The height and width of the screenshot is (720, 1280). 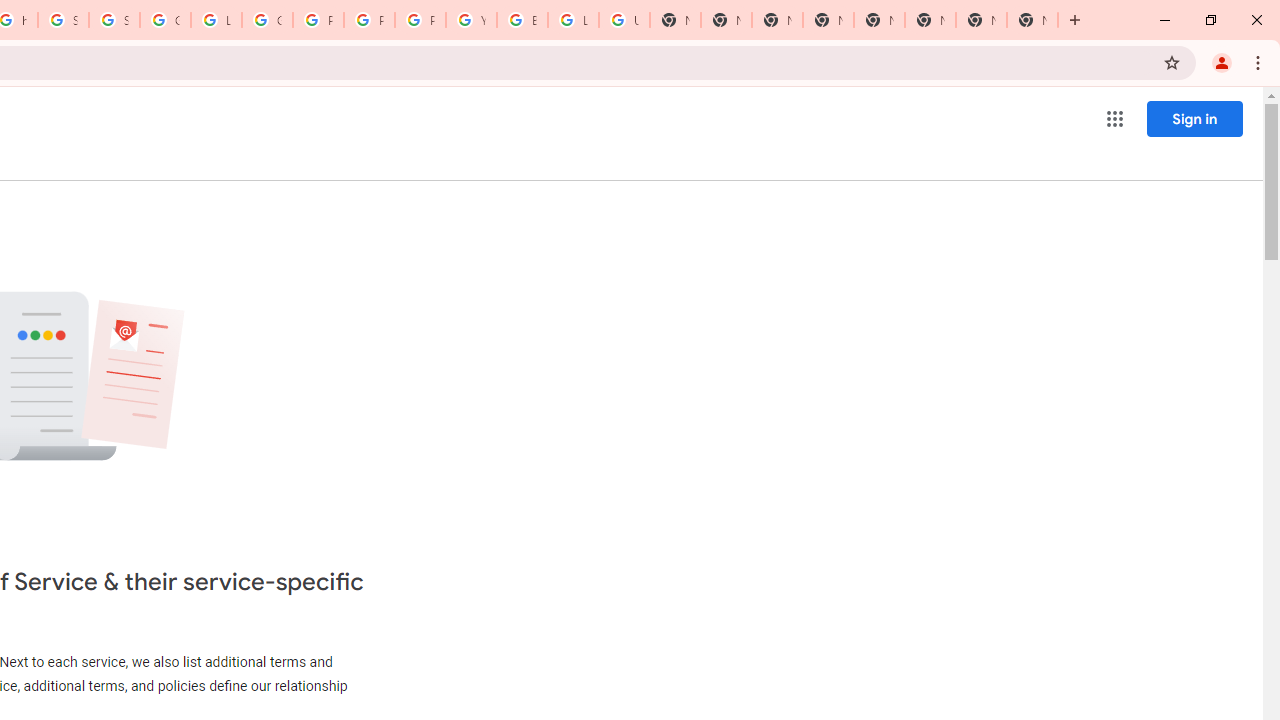 What do you see at coordinates (1032, 20) in the screenshot?
I see `New Tab` at bounding box center [1032, 20].